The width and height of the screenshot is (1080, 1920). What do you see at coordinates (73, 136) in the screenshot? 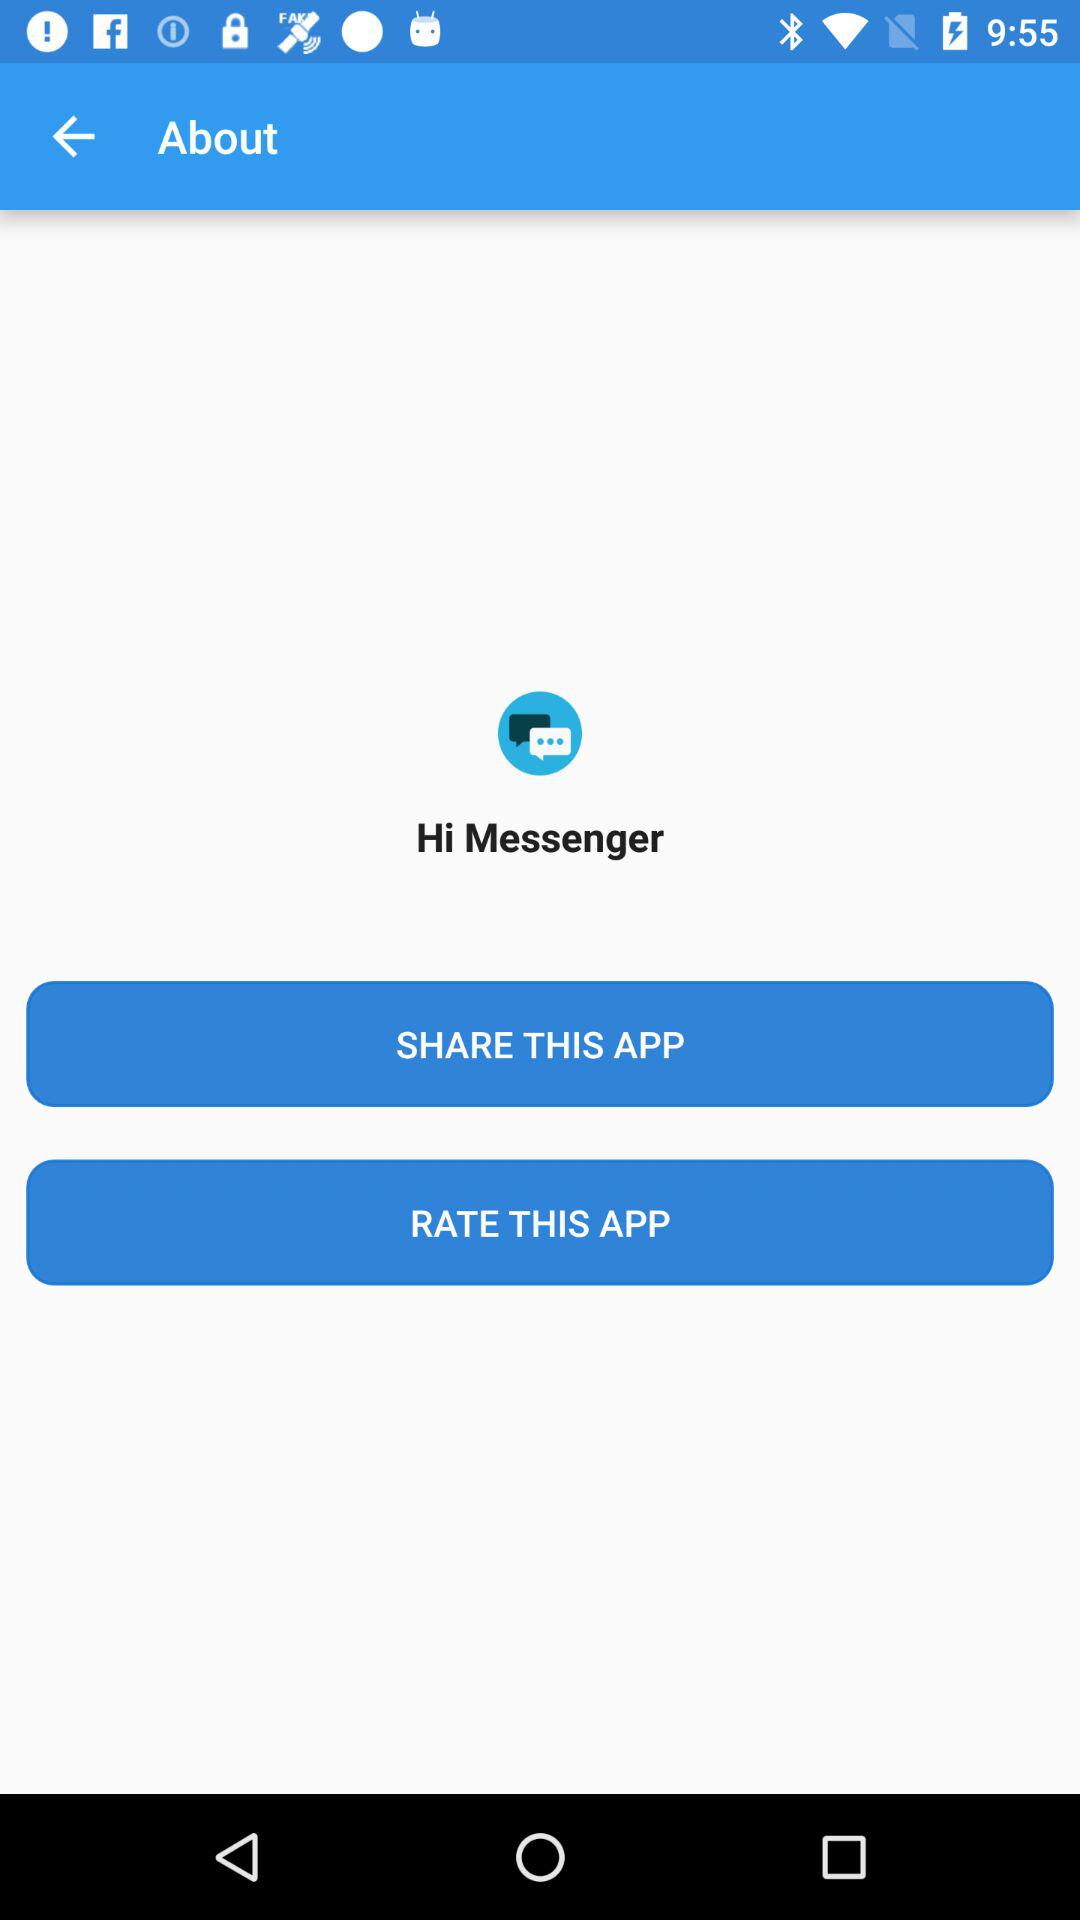
I see `click app to the left of about` at bounding box center [73, 136].